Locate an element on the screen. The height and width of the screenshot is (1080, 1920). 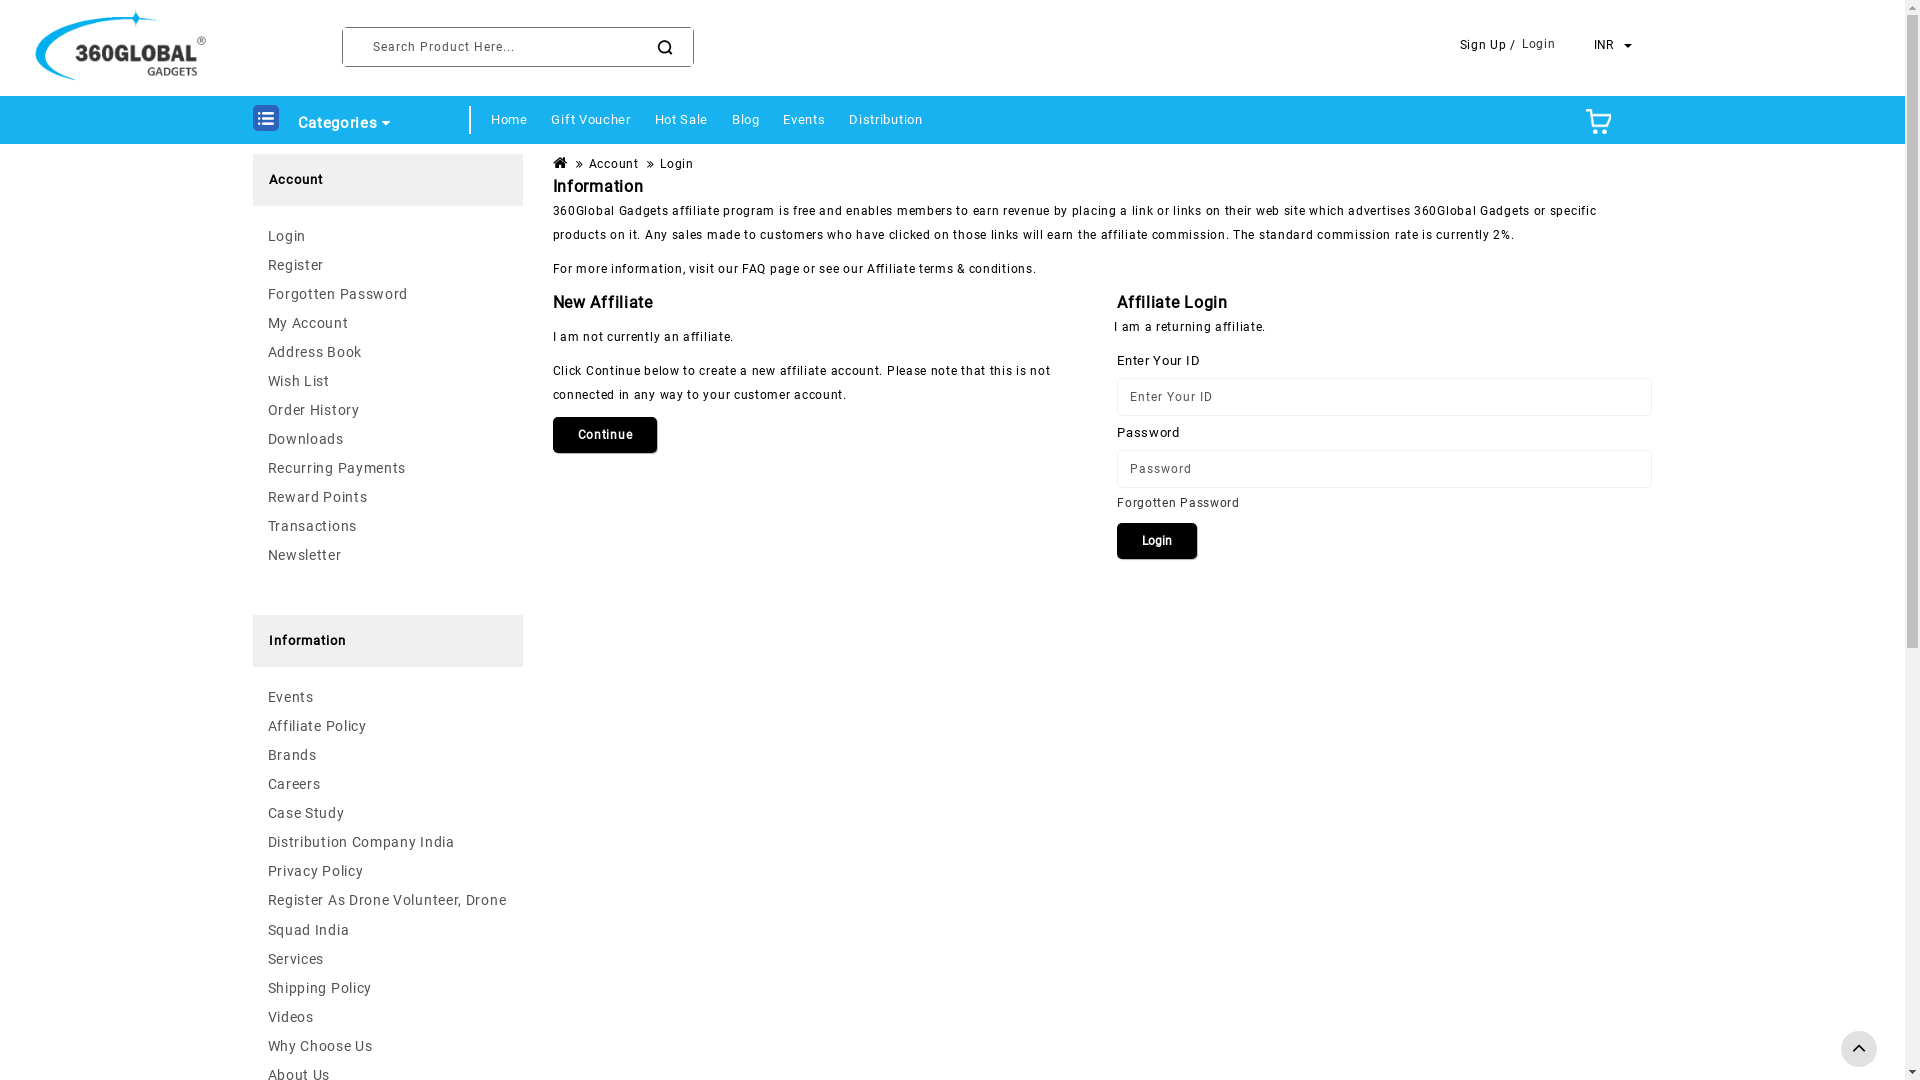
Shipping Policy is located at coordinates (388, 988).